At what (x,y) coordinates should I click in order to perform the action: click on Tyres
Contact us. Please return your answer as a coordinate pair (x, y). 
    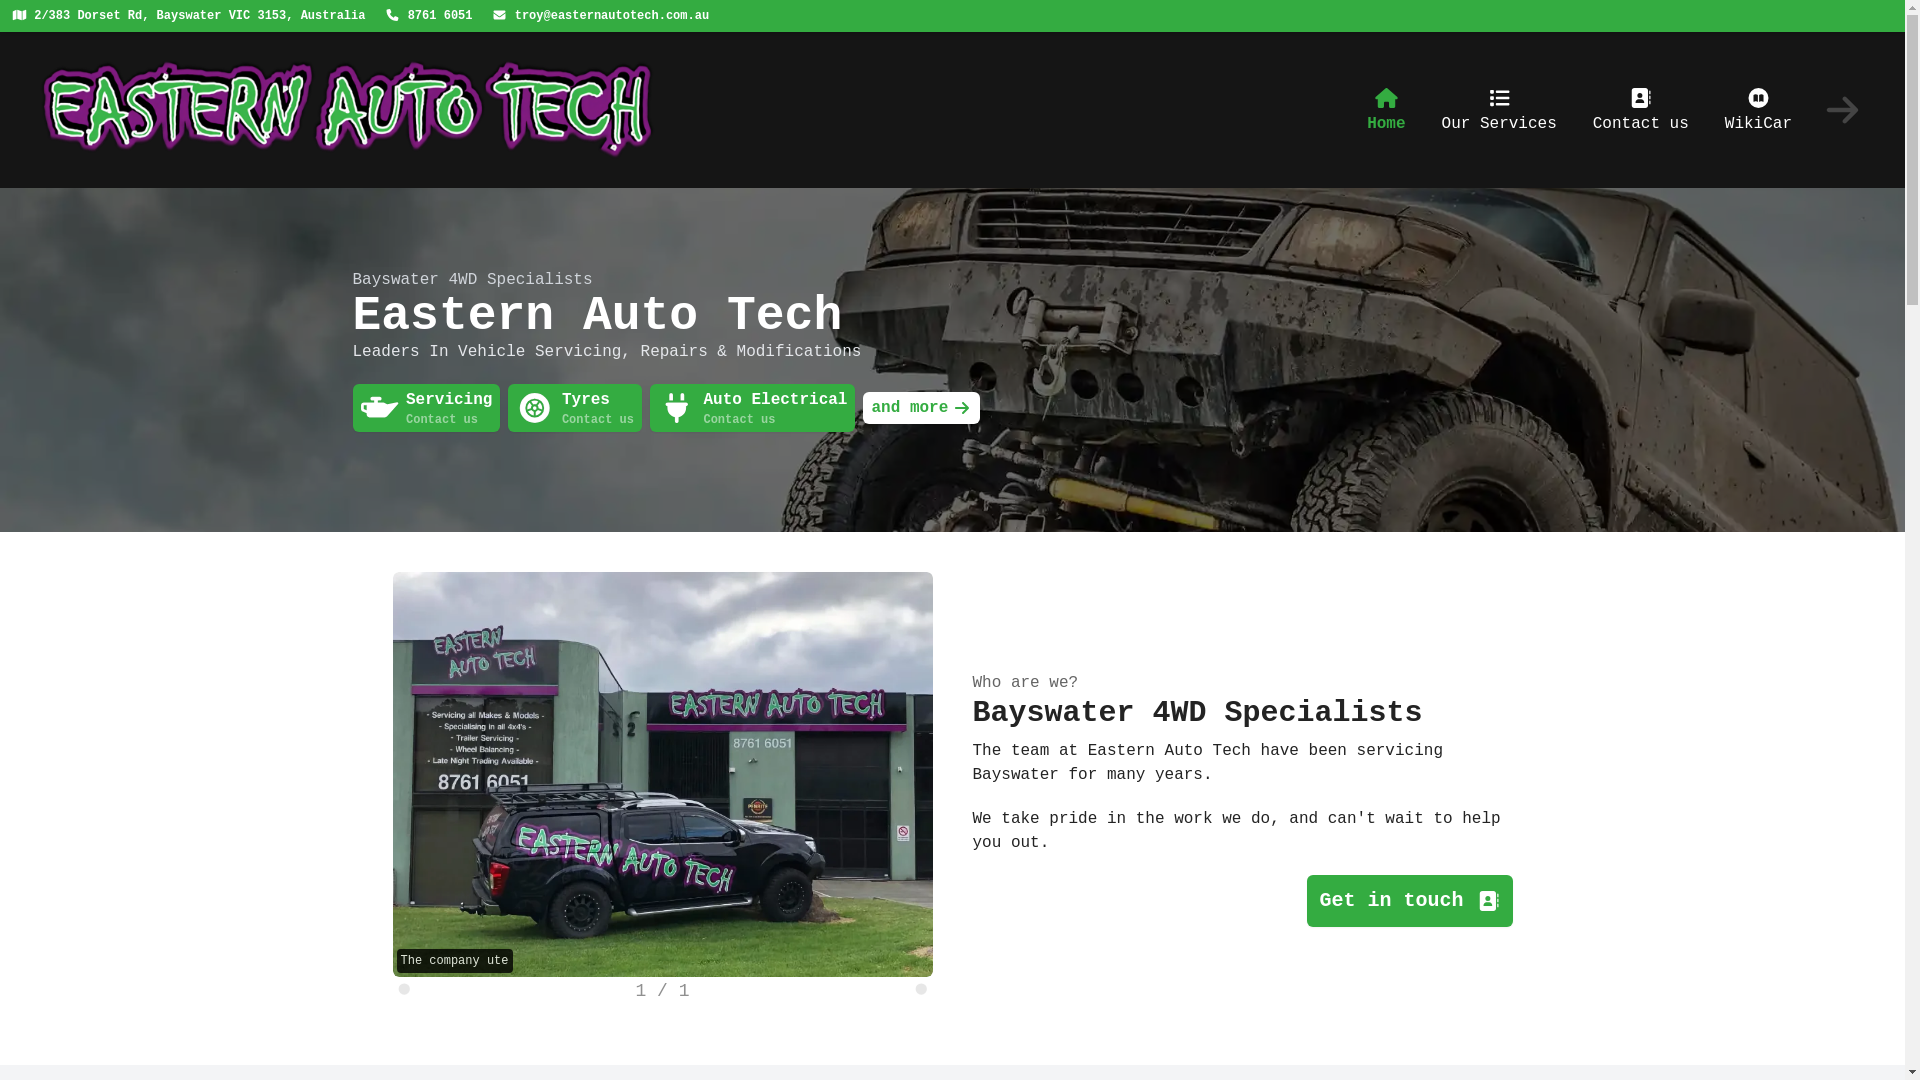
    Looking at the image, I should click on (575, 408).